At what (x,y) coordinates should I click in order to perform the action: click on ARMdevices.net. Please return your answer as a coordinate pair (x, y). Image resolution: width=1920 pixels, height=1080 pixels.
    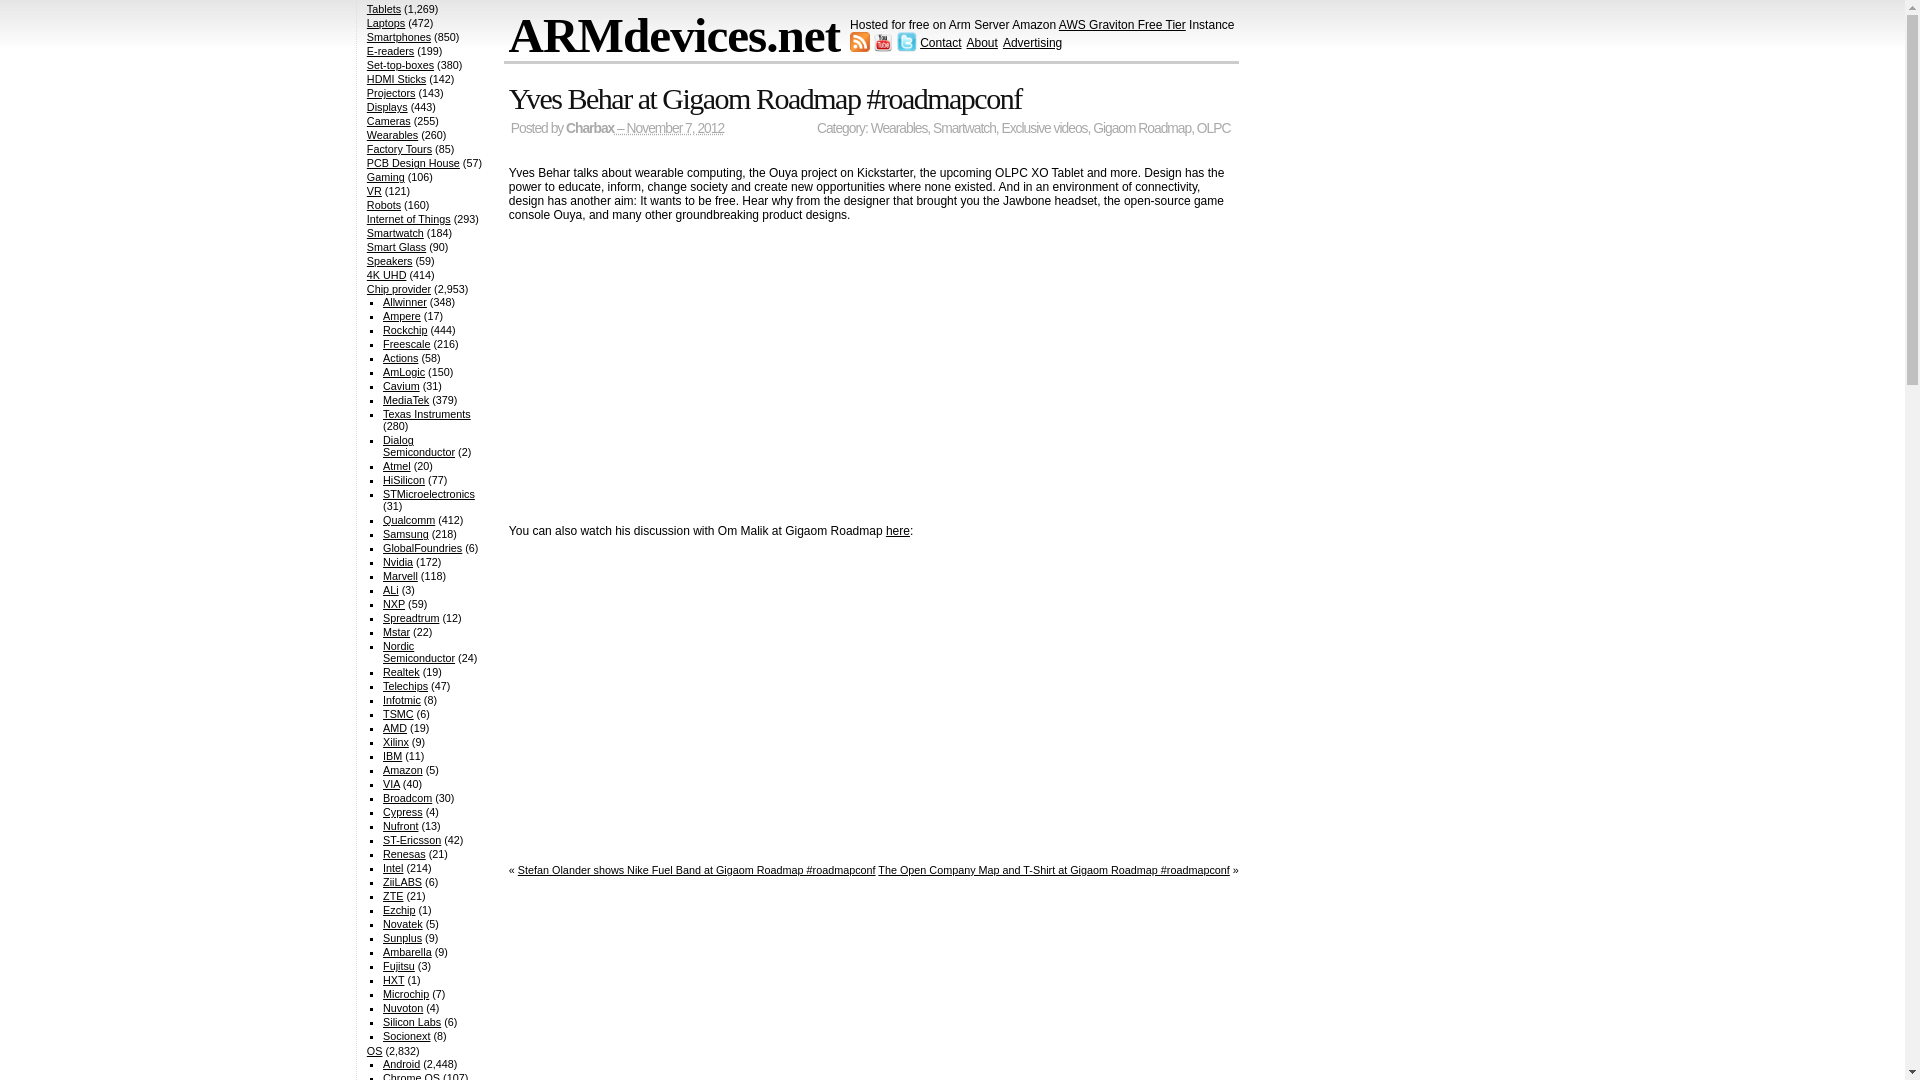
    Looking at the image, I should click on (674, 34).